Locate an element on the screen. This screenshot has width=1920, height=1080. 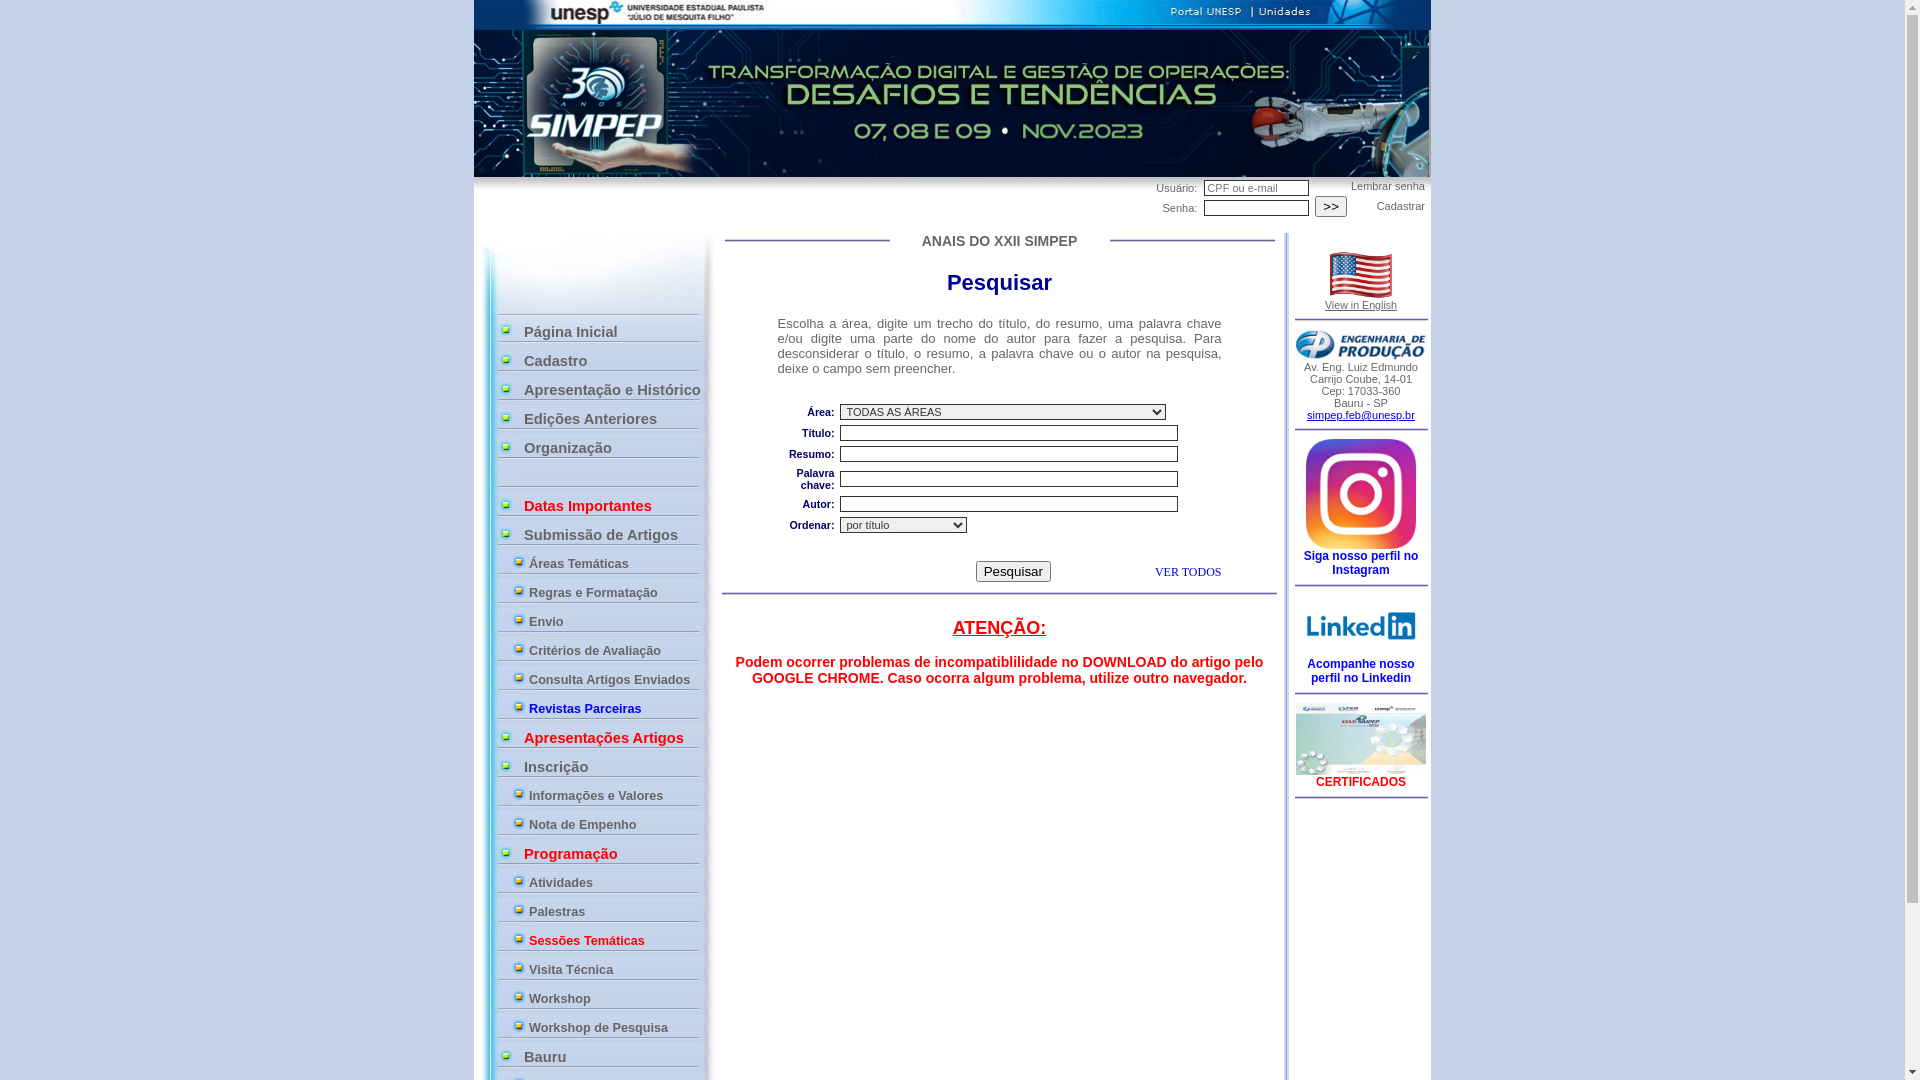
Siga nosso perfil no Instagram is located at coordinates (1362, 558).